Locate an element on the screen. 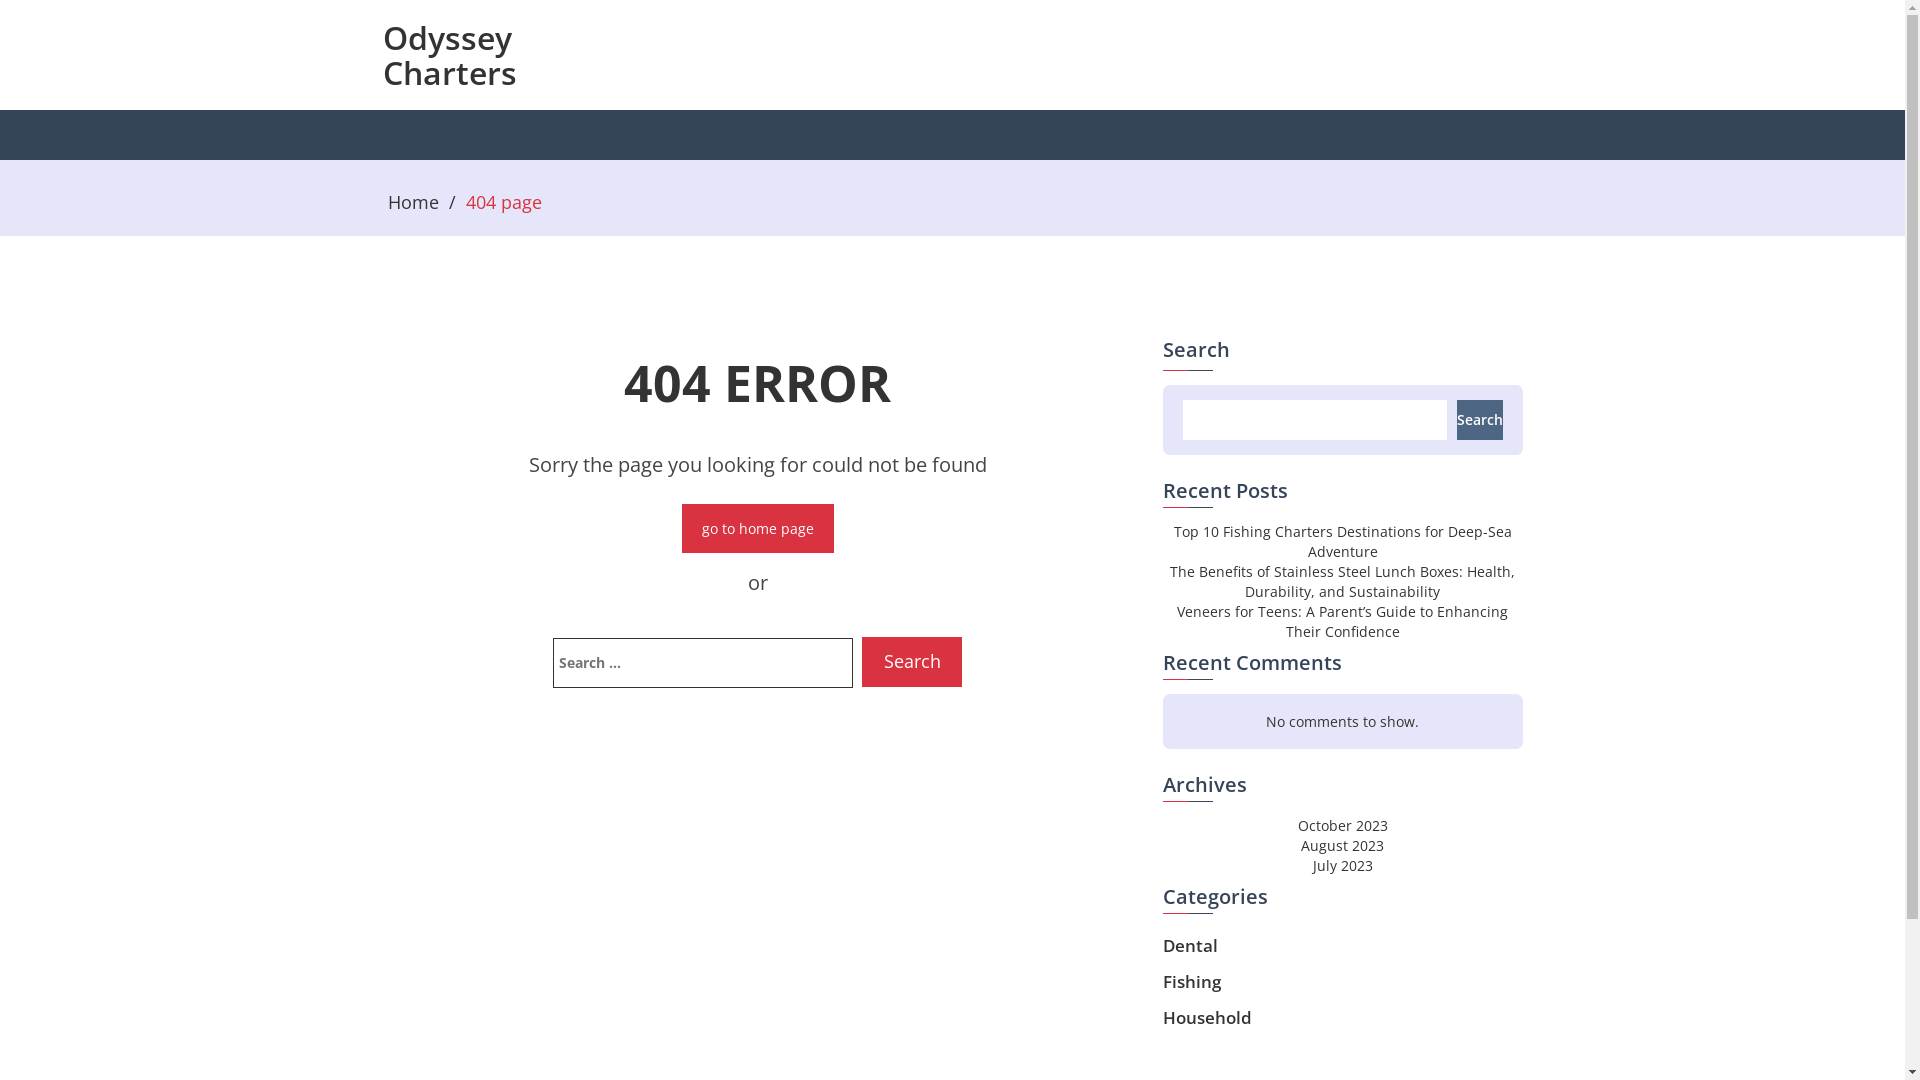 The image size is (1920, 1080). Fishing is located at coordinates (1191, 982).